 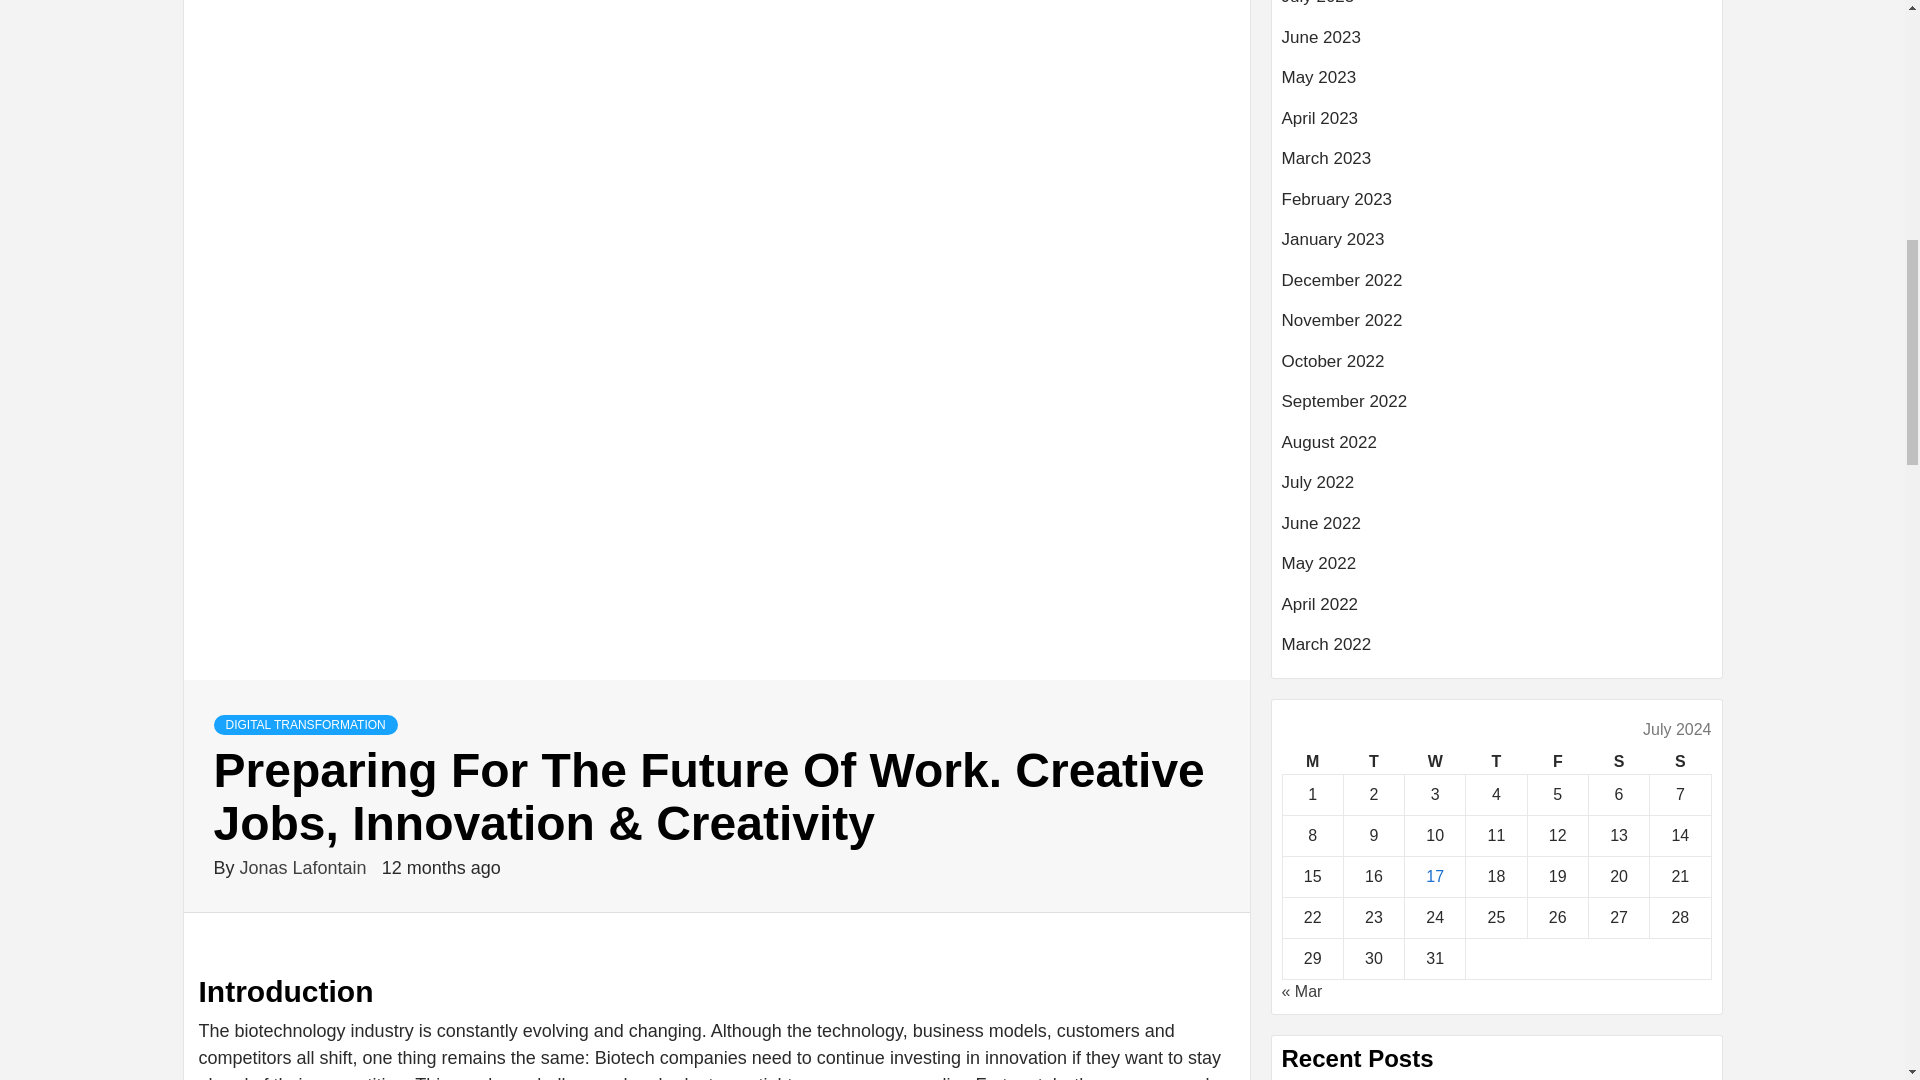 What do you see at coordinates (1312, 762) in the screenshot?
I see `Monday` at bounding box center [1312, 762].